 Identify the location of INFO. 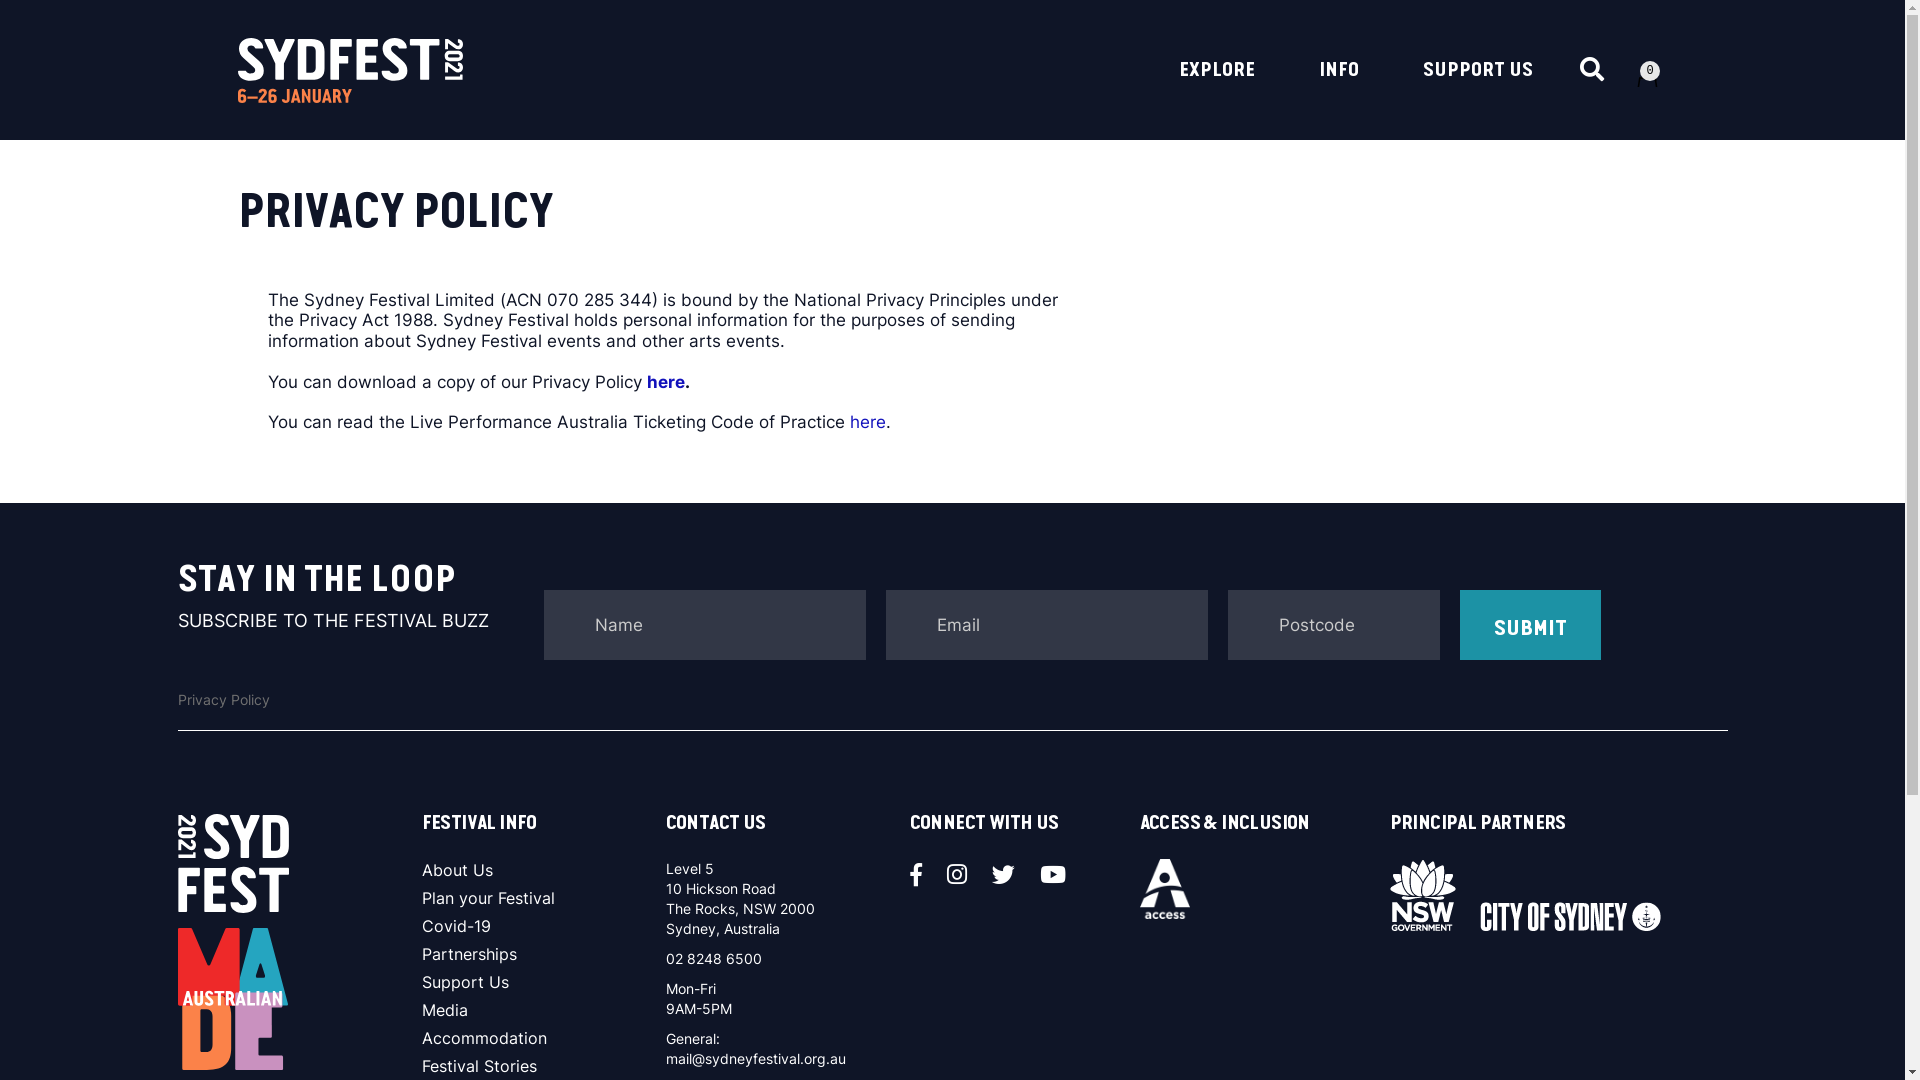
(1338, 91).